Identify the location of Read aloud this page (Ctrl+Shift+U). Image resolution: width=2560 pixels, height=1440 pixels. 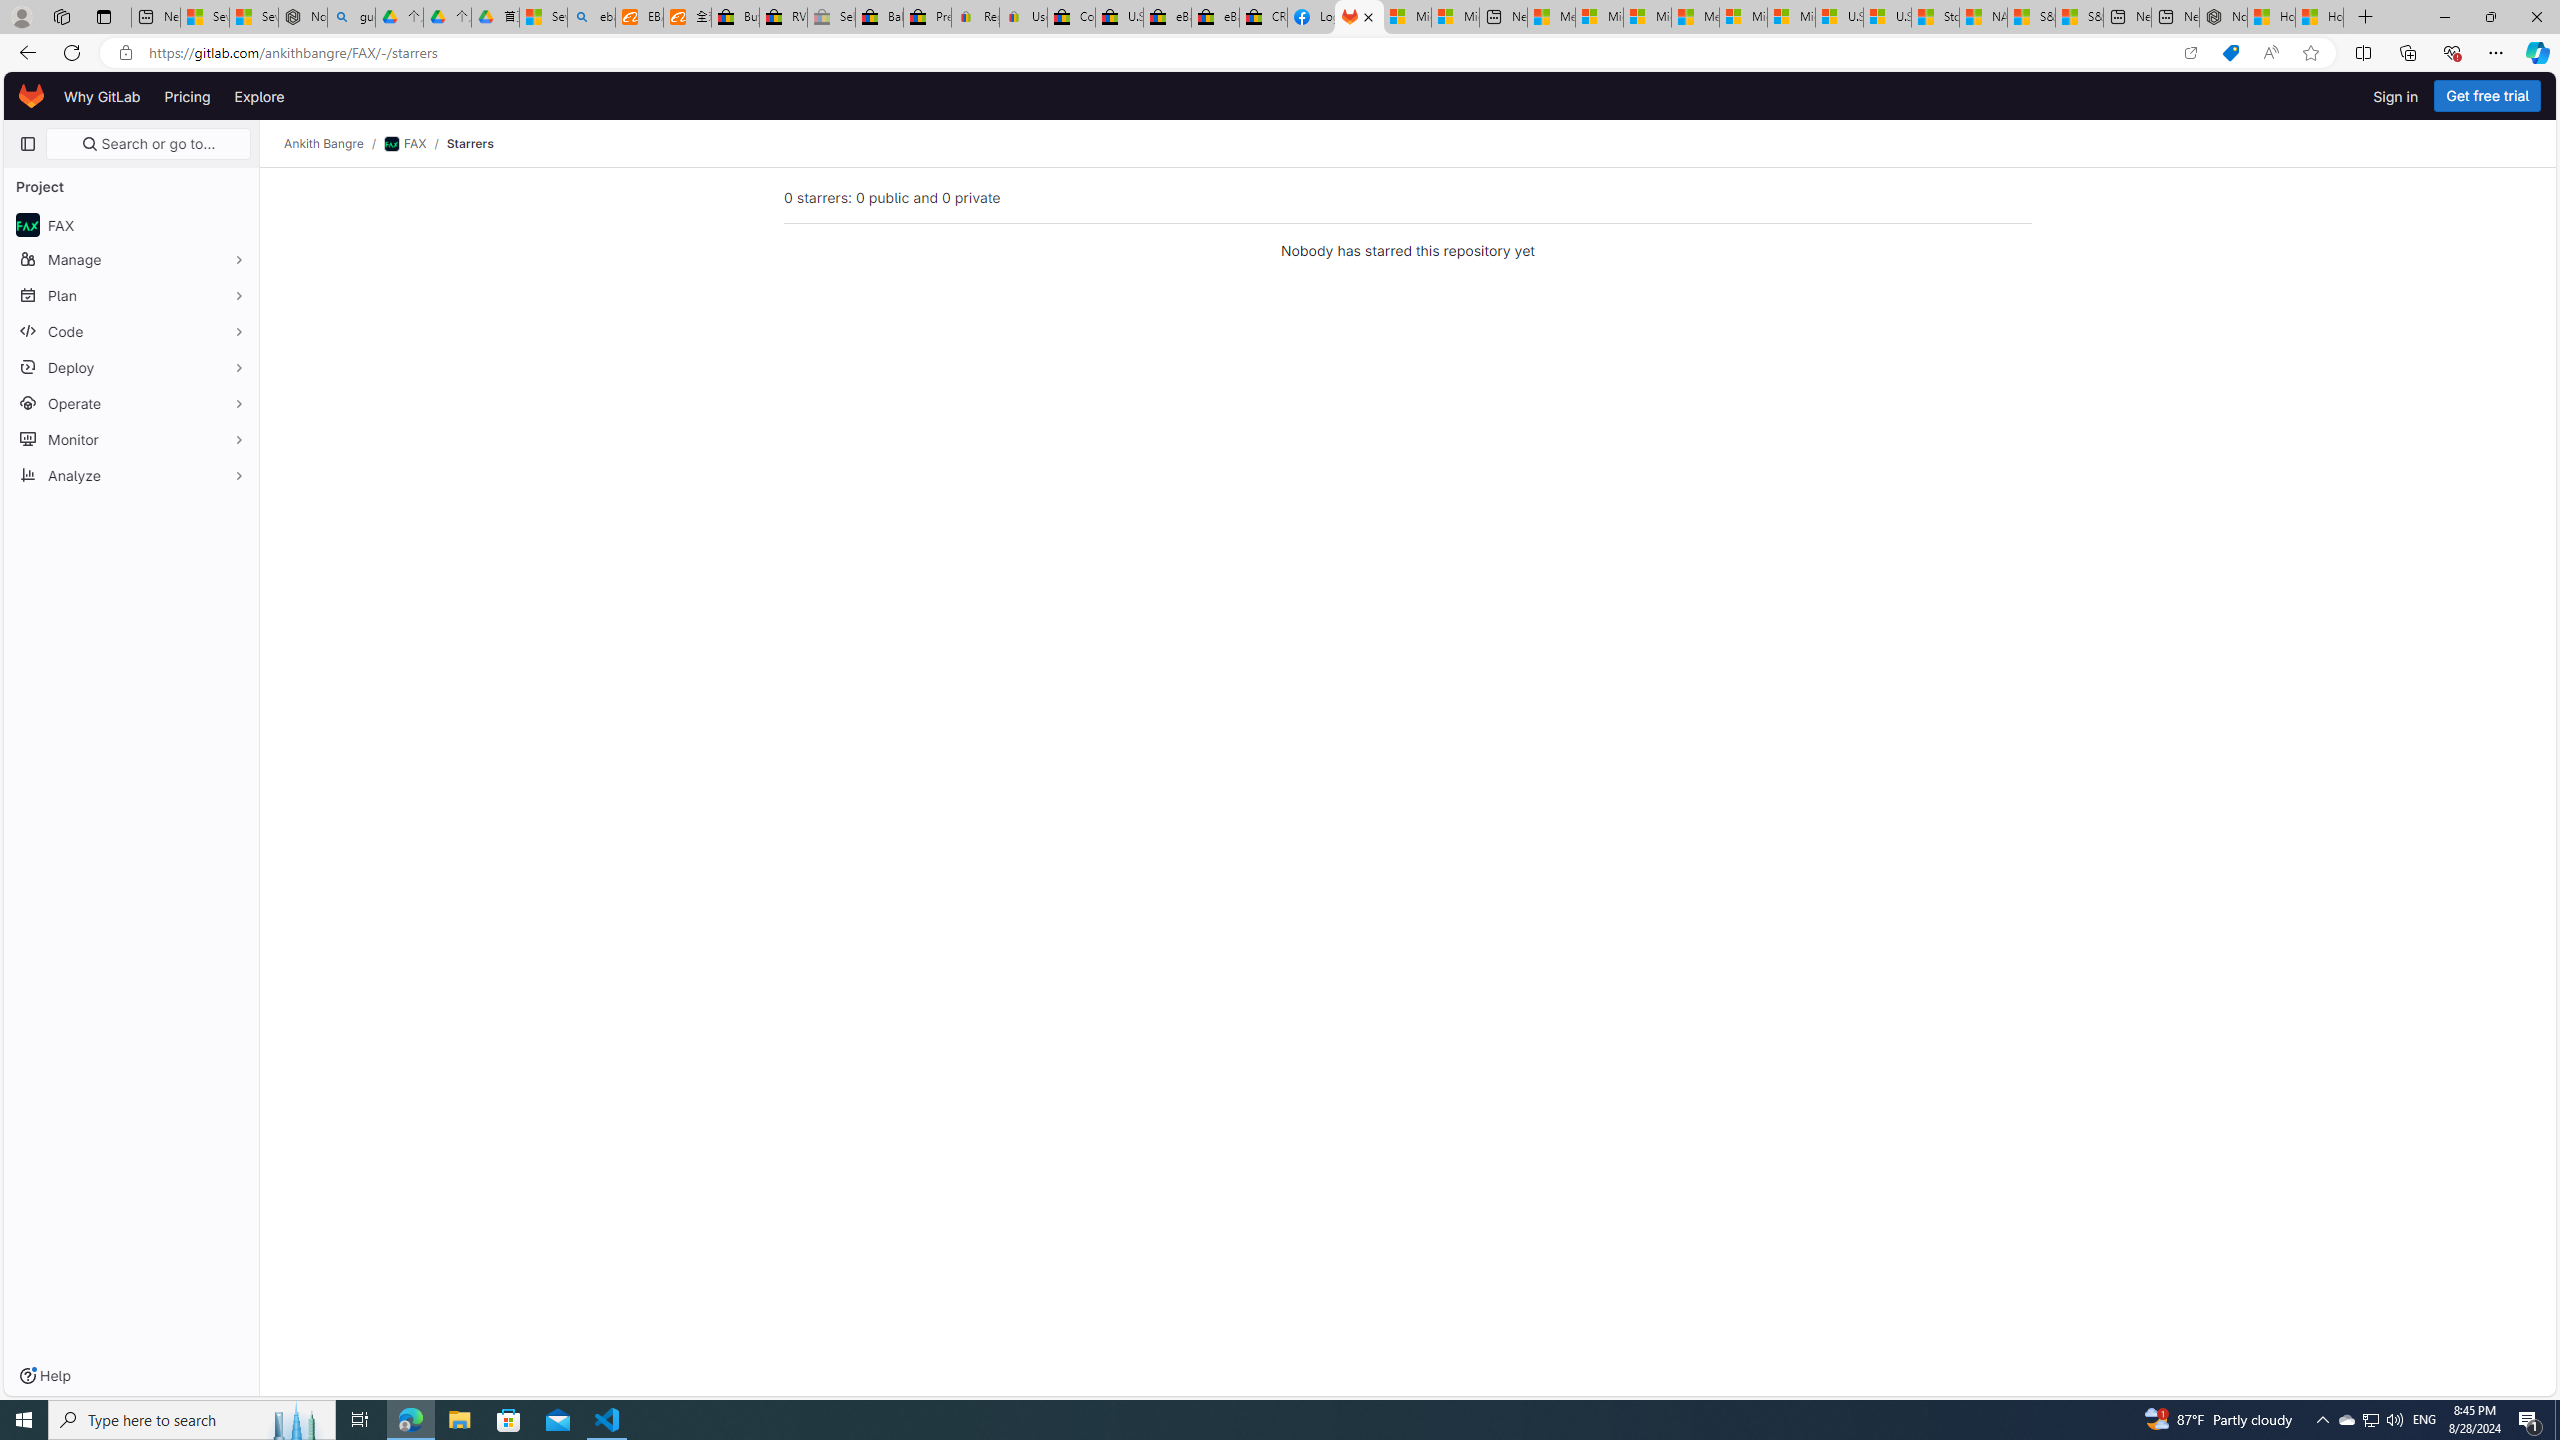
(2270, 53).